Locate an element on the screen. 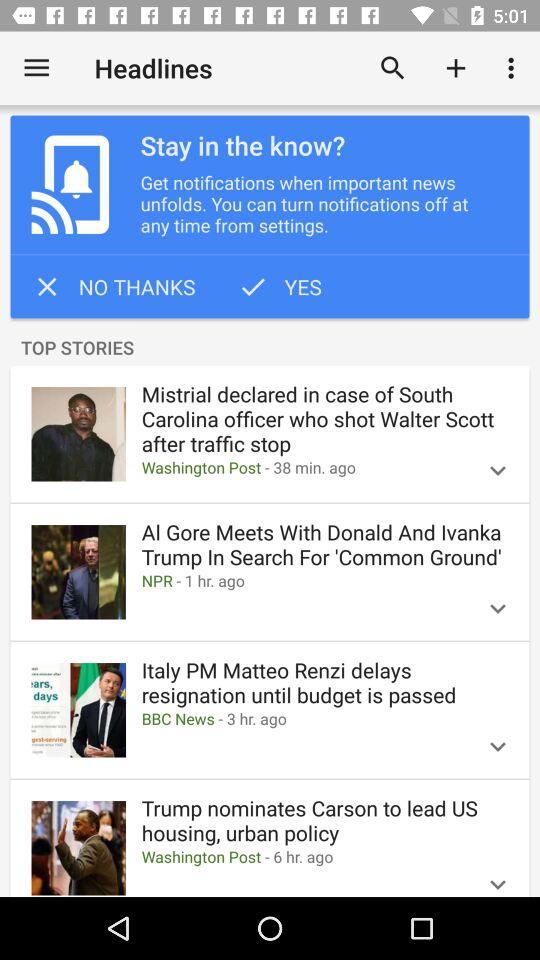 The height and width of the screenshot is (960, 540). press item to the left of headlines is located at coordinates (36, 68).